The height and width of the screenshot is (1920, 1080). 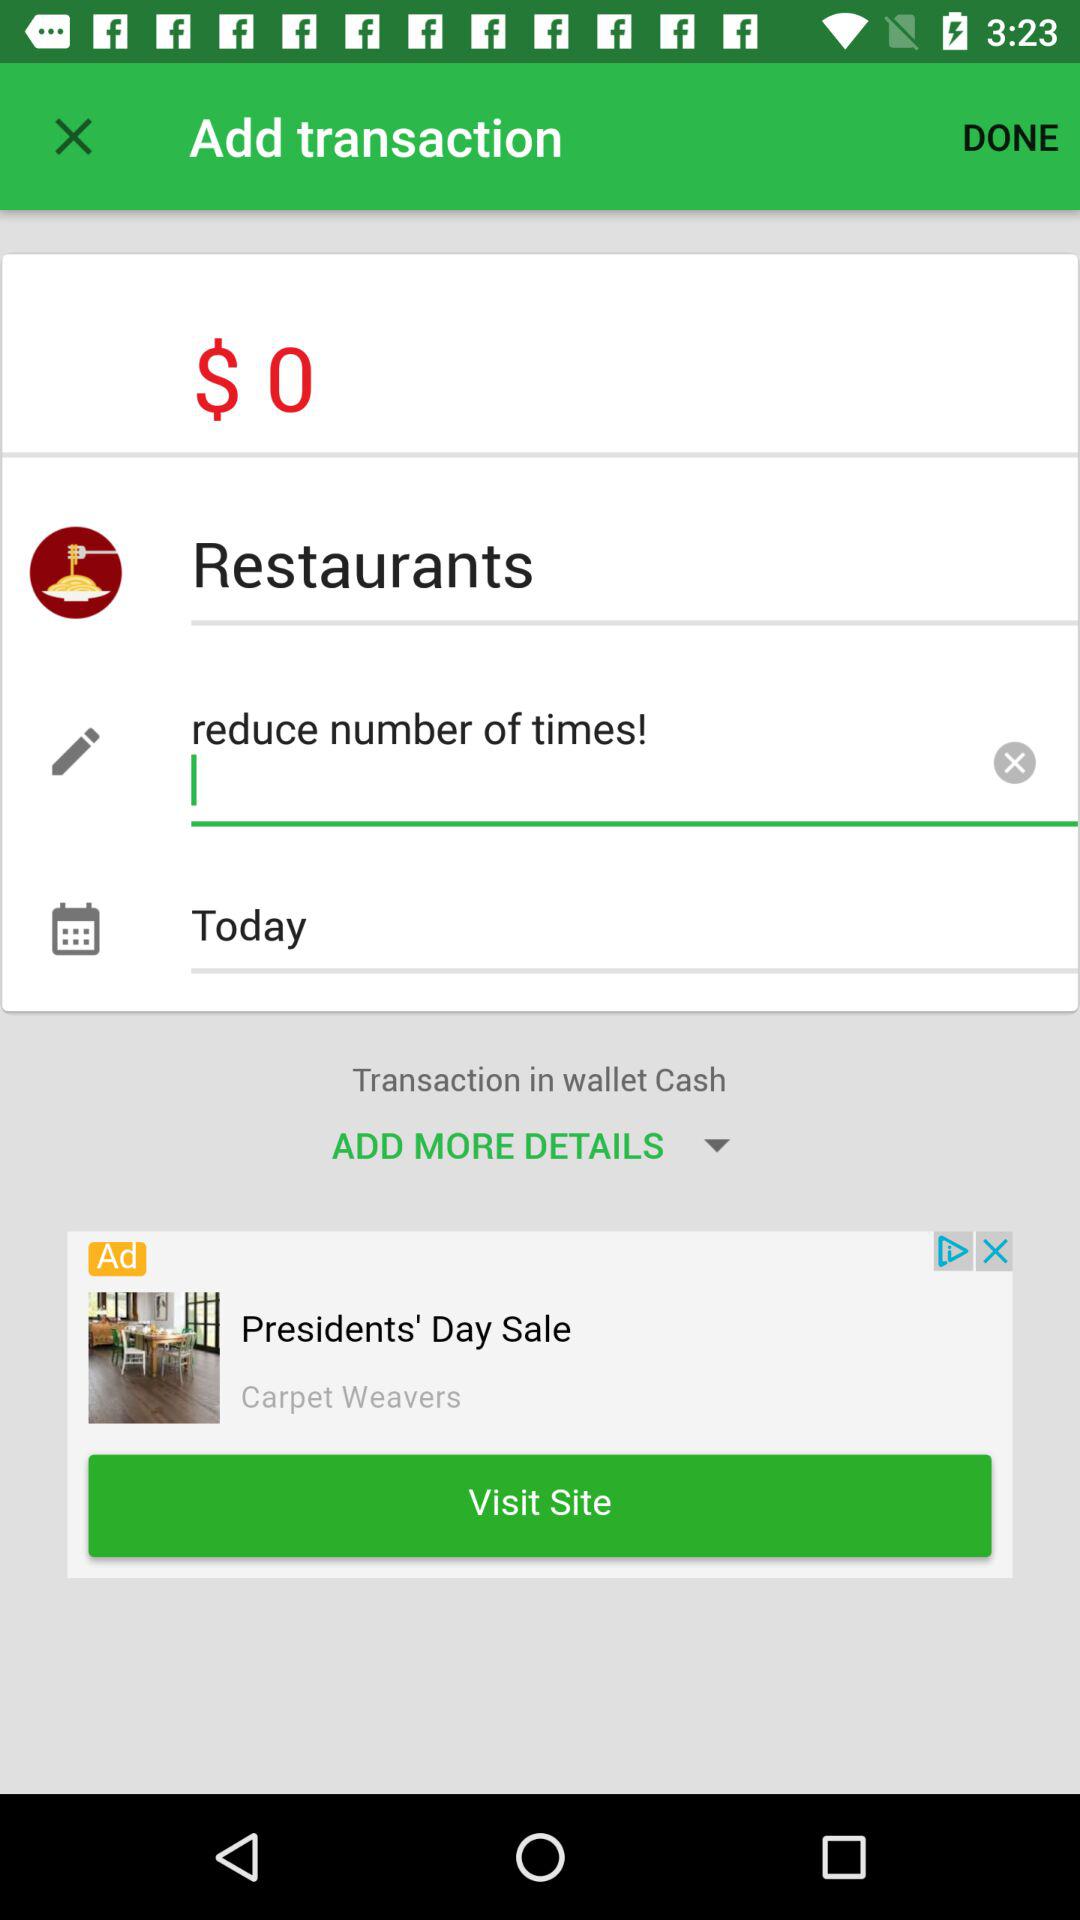 I want to click on carpet weaver advertisement, so click(x=540, y=1404).